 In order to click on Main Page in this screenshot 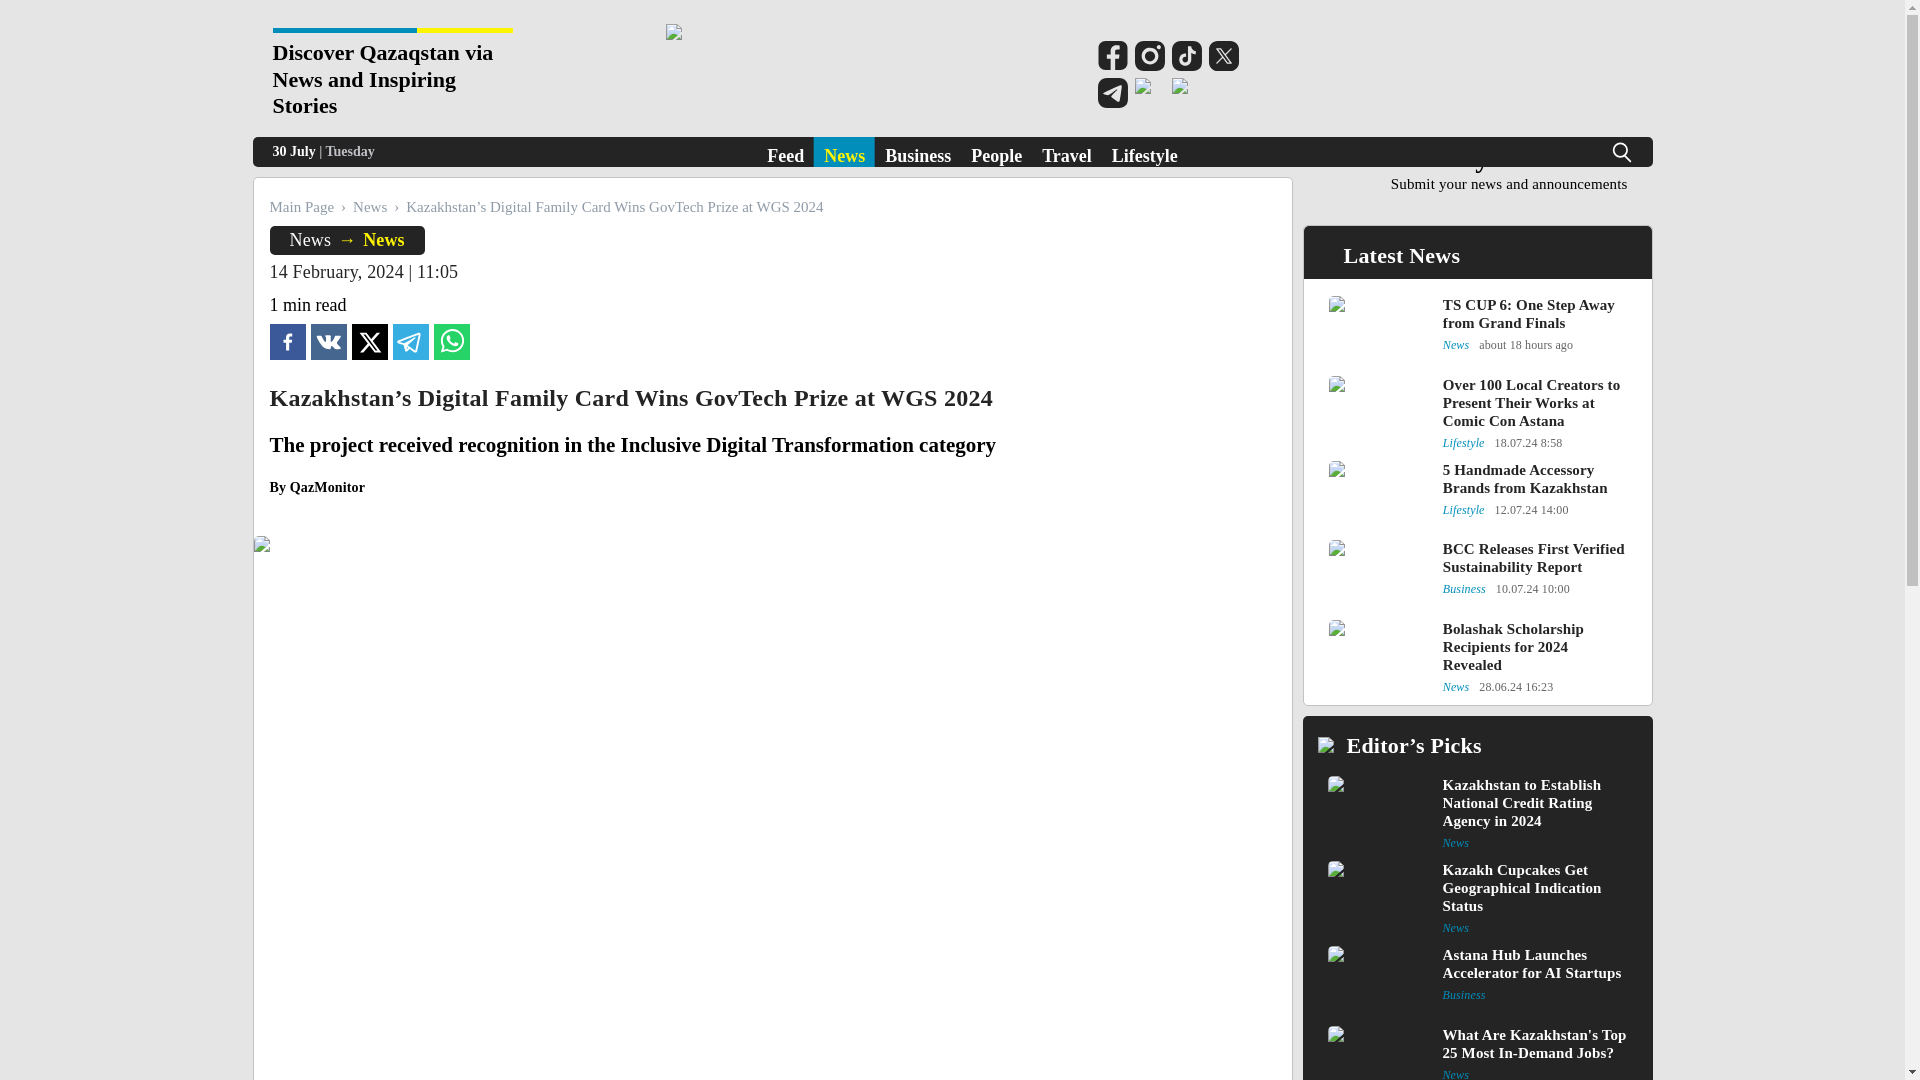, I will do `click(1145, 152)`.